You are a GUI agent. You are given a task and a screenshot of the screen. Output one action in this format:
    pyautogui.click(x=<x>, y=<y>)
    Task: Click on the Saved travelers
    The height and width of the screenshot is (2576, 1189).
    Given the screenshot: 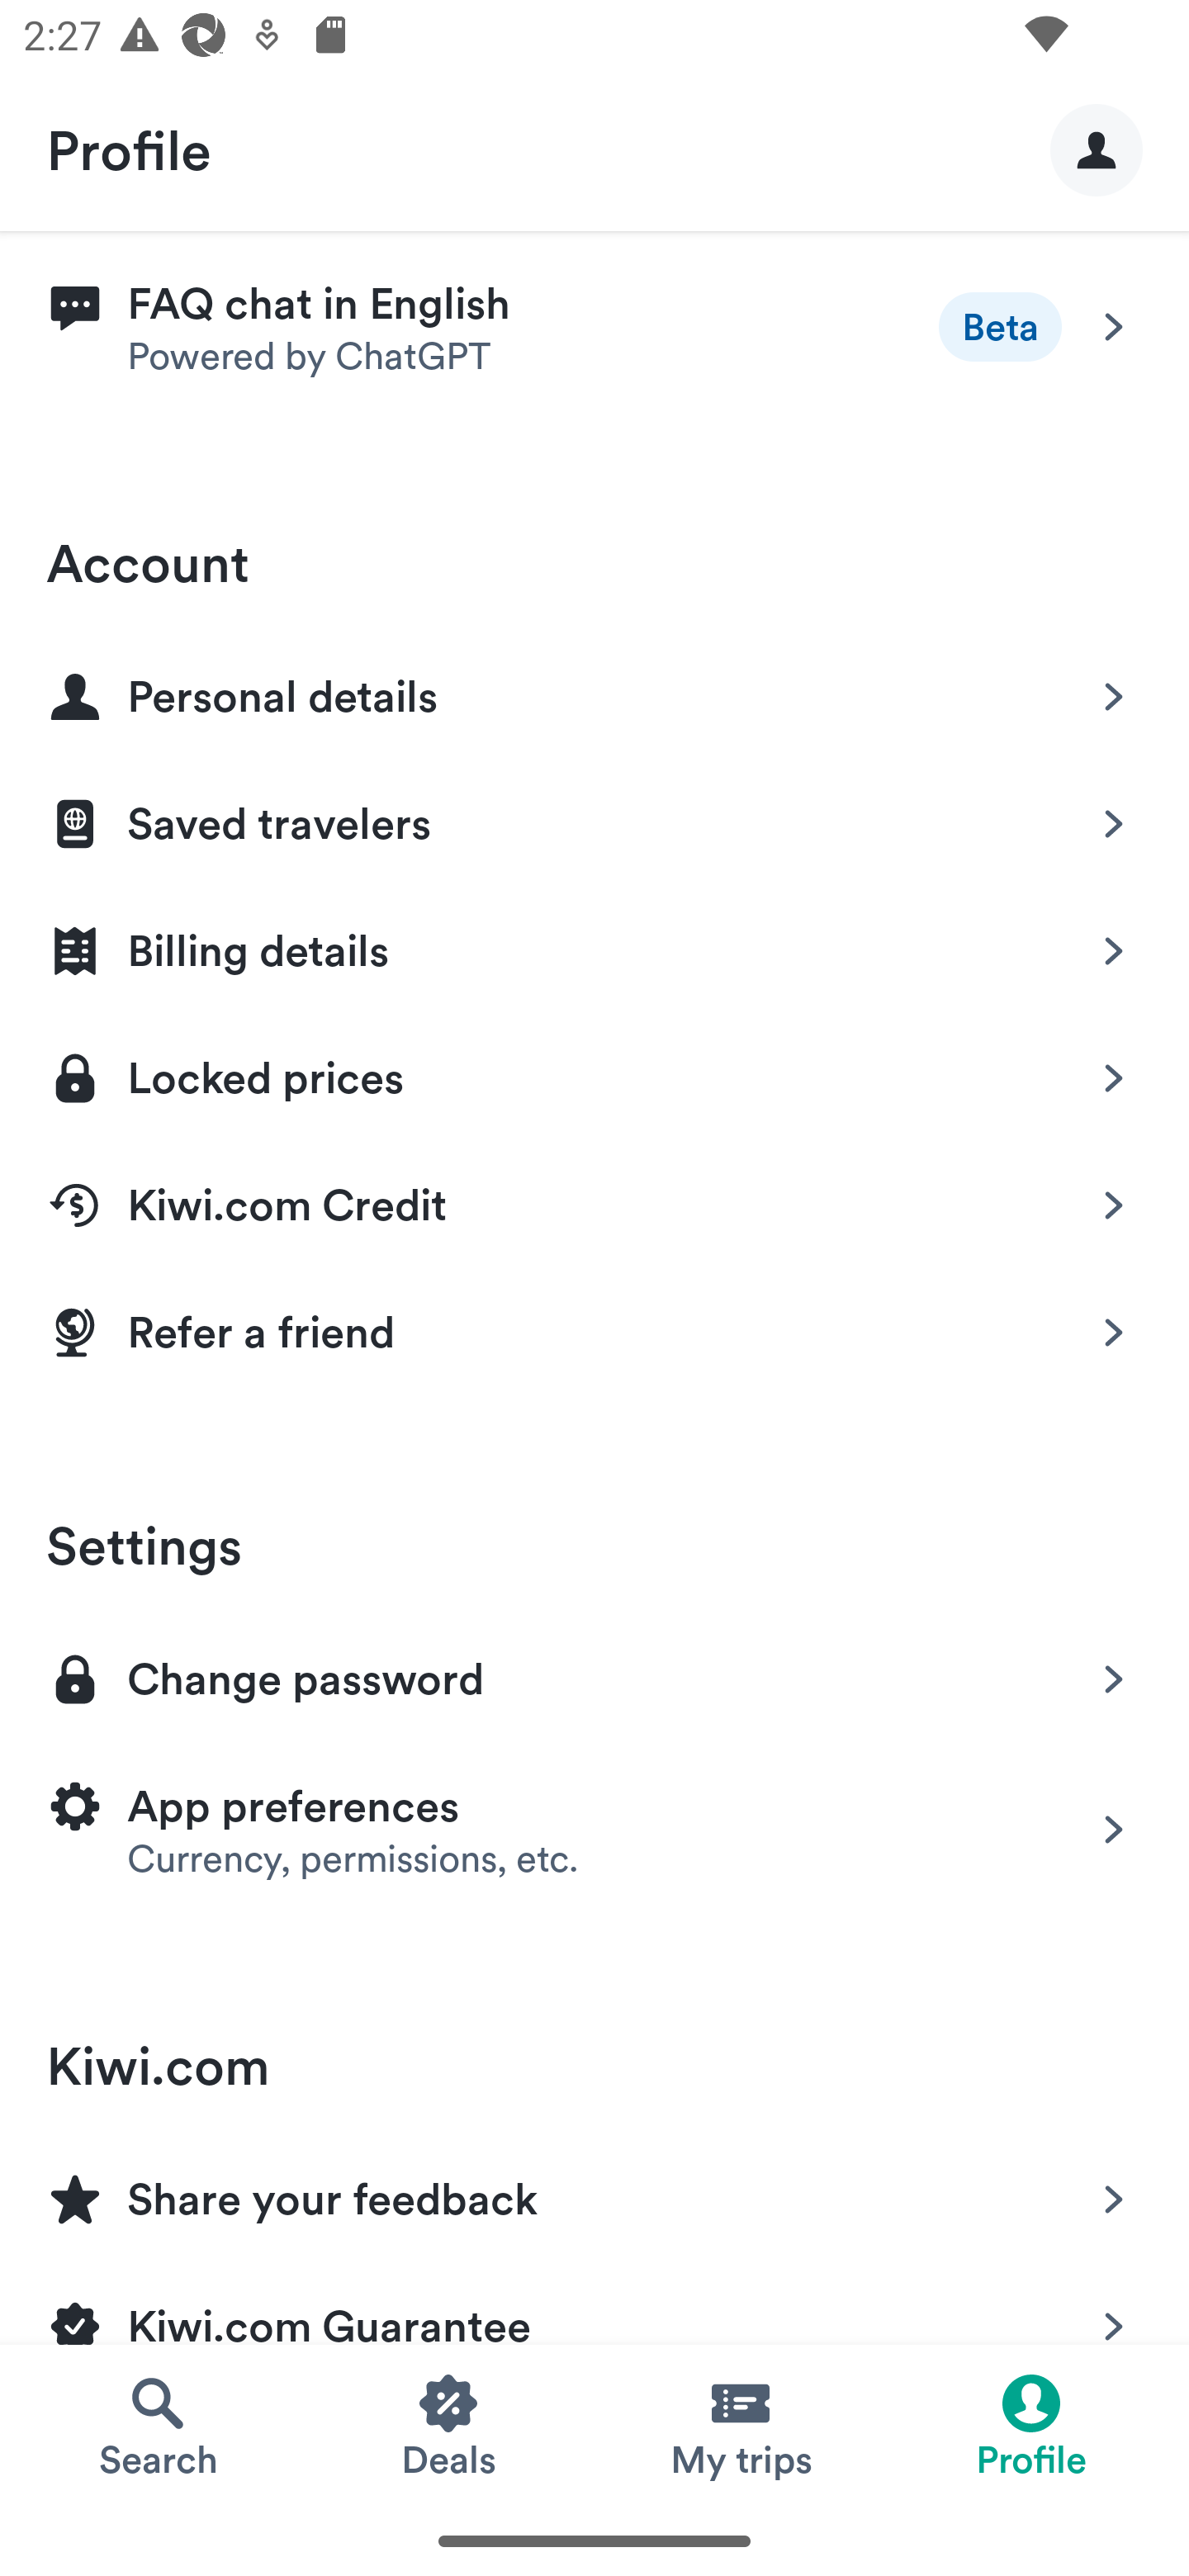 What is the action you would take?
    pyautogui.click(x=594, y=817)
    